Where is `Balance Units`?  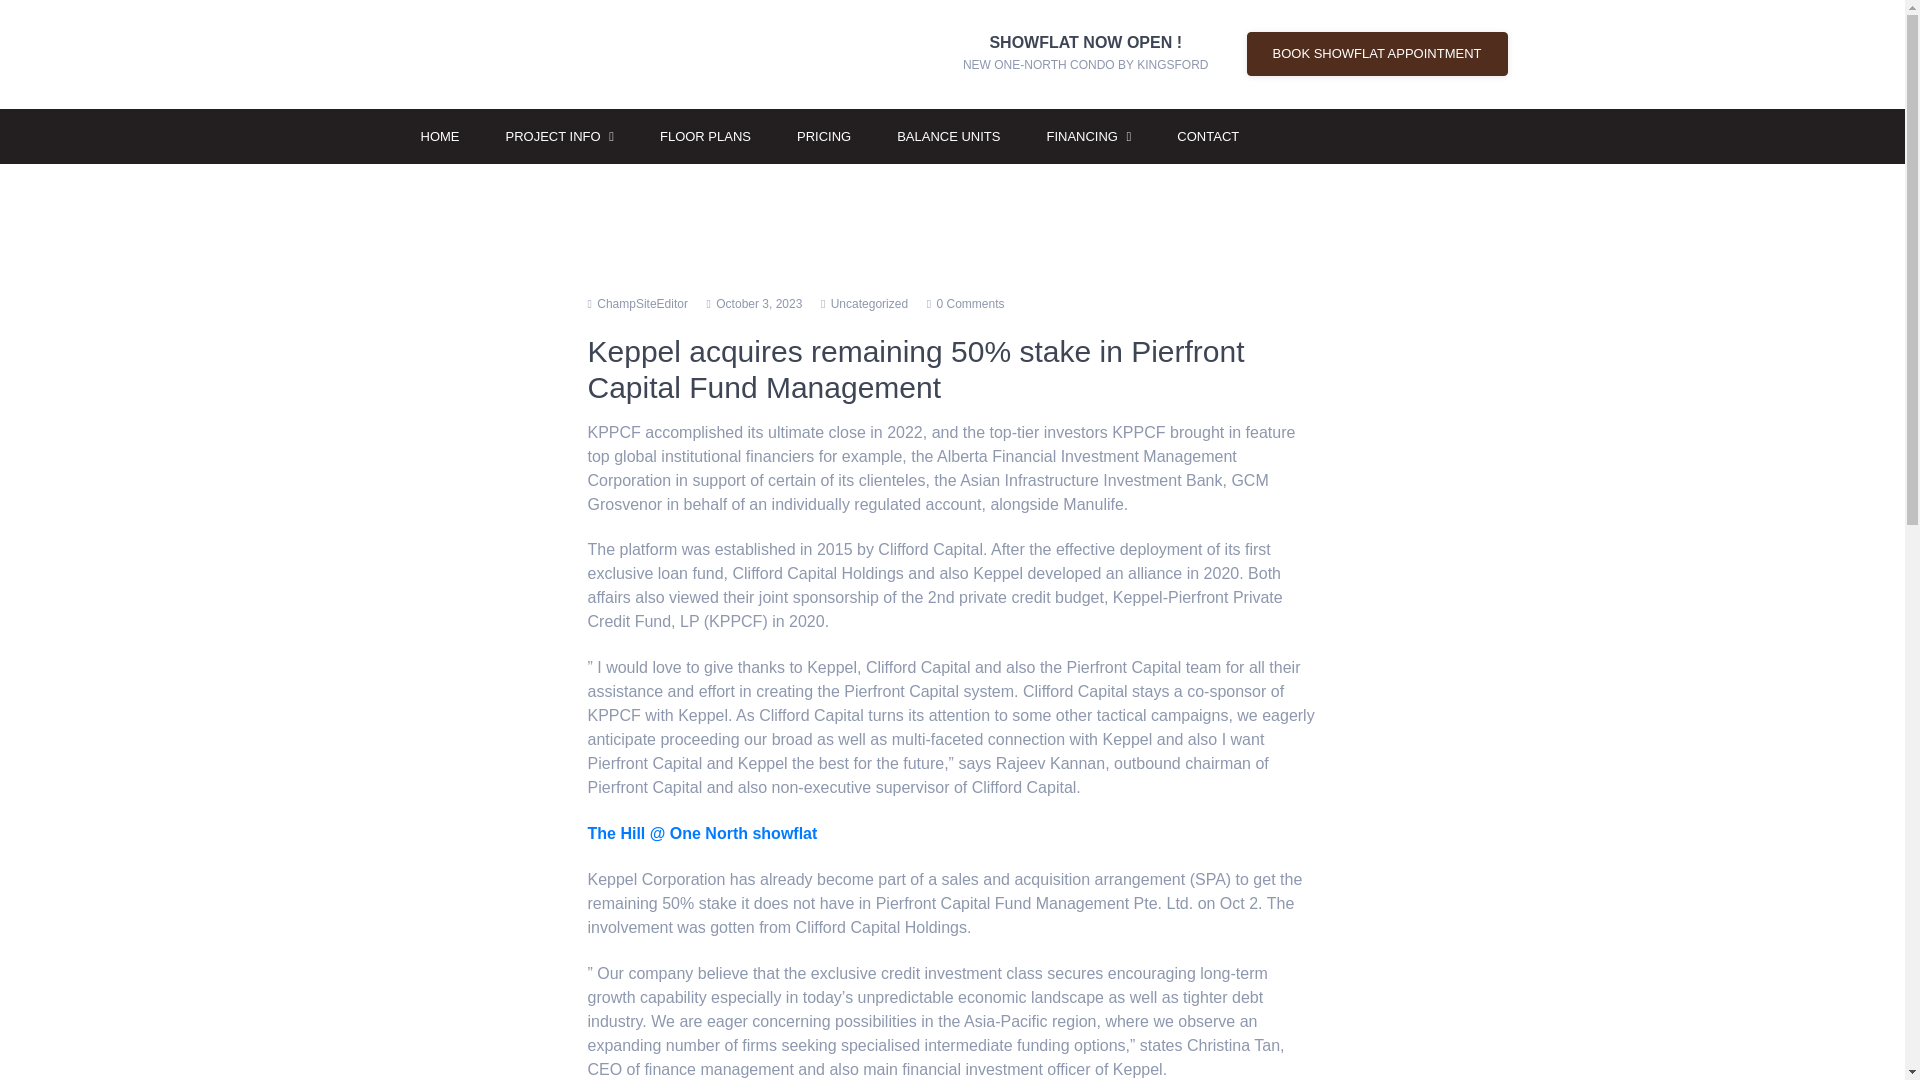 Balance Units is located at coordinates (948, 136).